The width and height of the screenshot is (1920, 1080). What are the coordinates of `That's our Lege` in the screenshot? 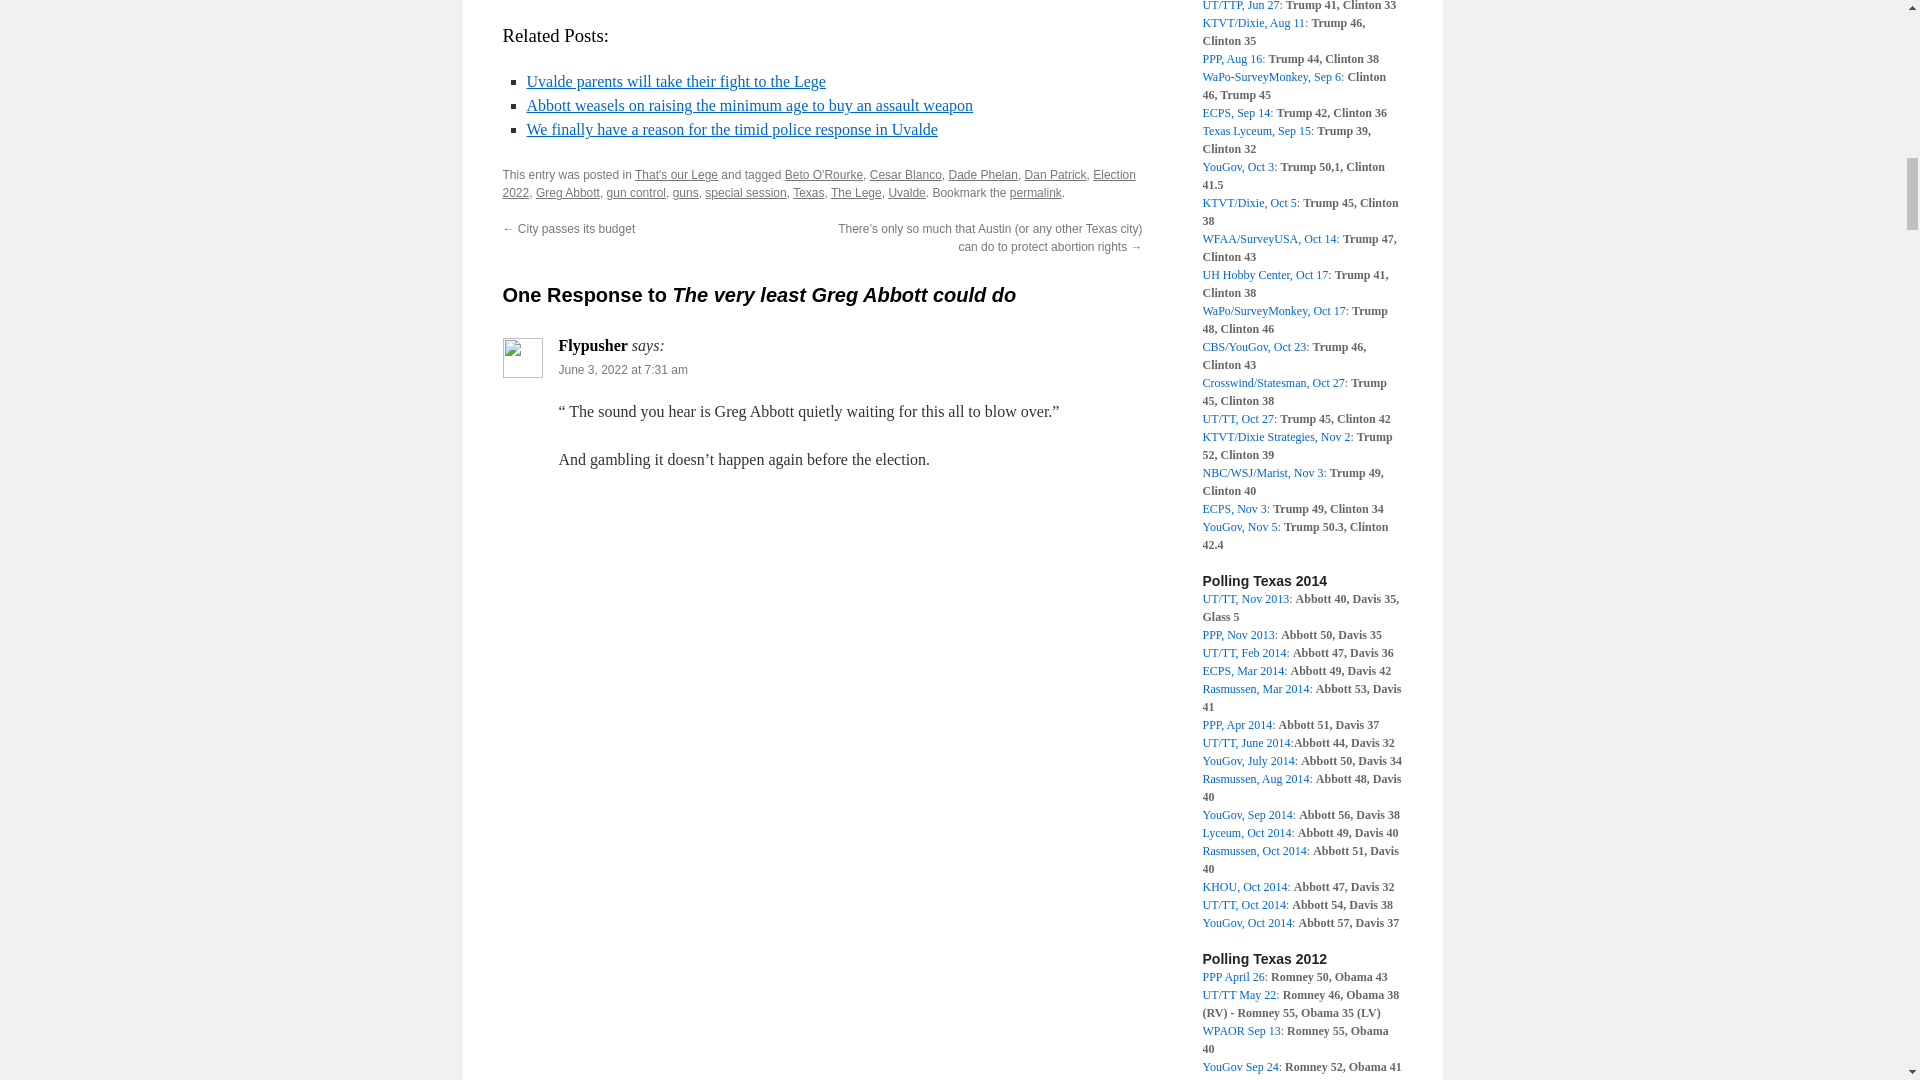 It's located at (676, 175).